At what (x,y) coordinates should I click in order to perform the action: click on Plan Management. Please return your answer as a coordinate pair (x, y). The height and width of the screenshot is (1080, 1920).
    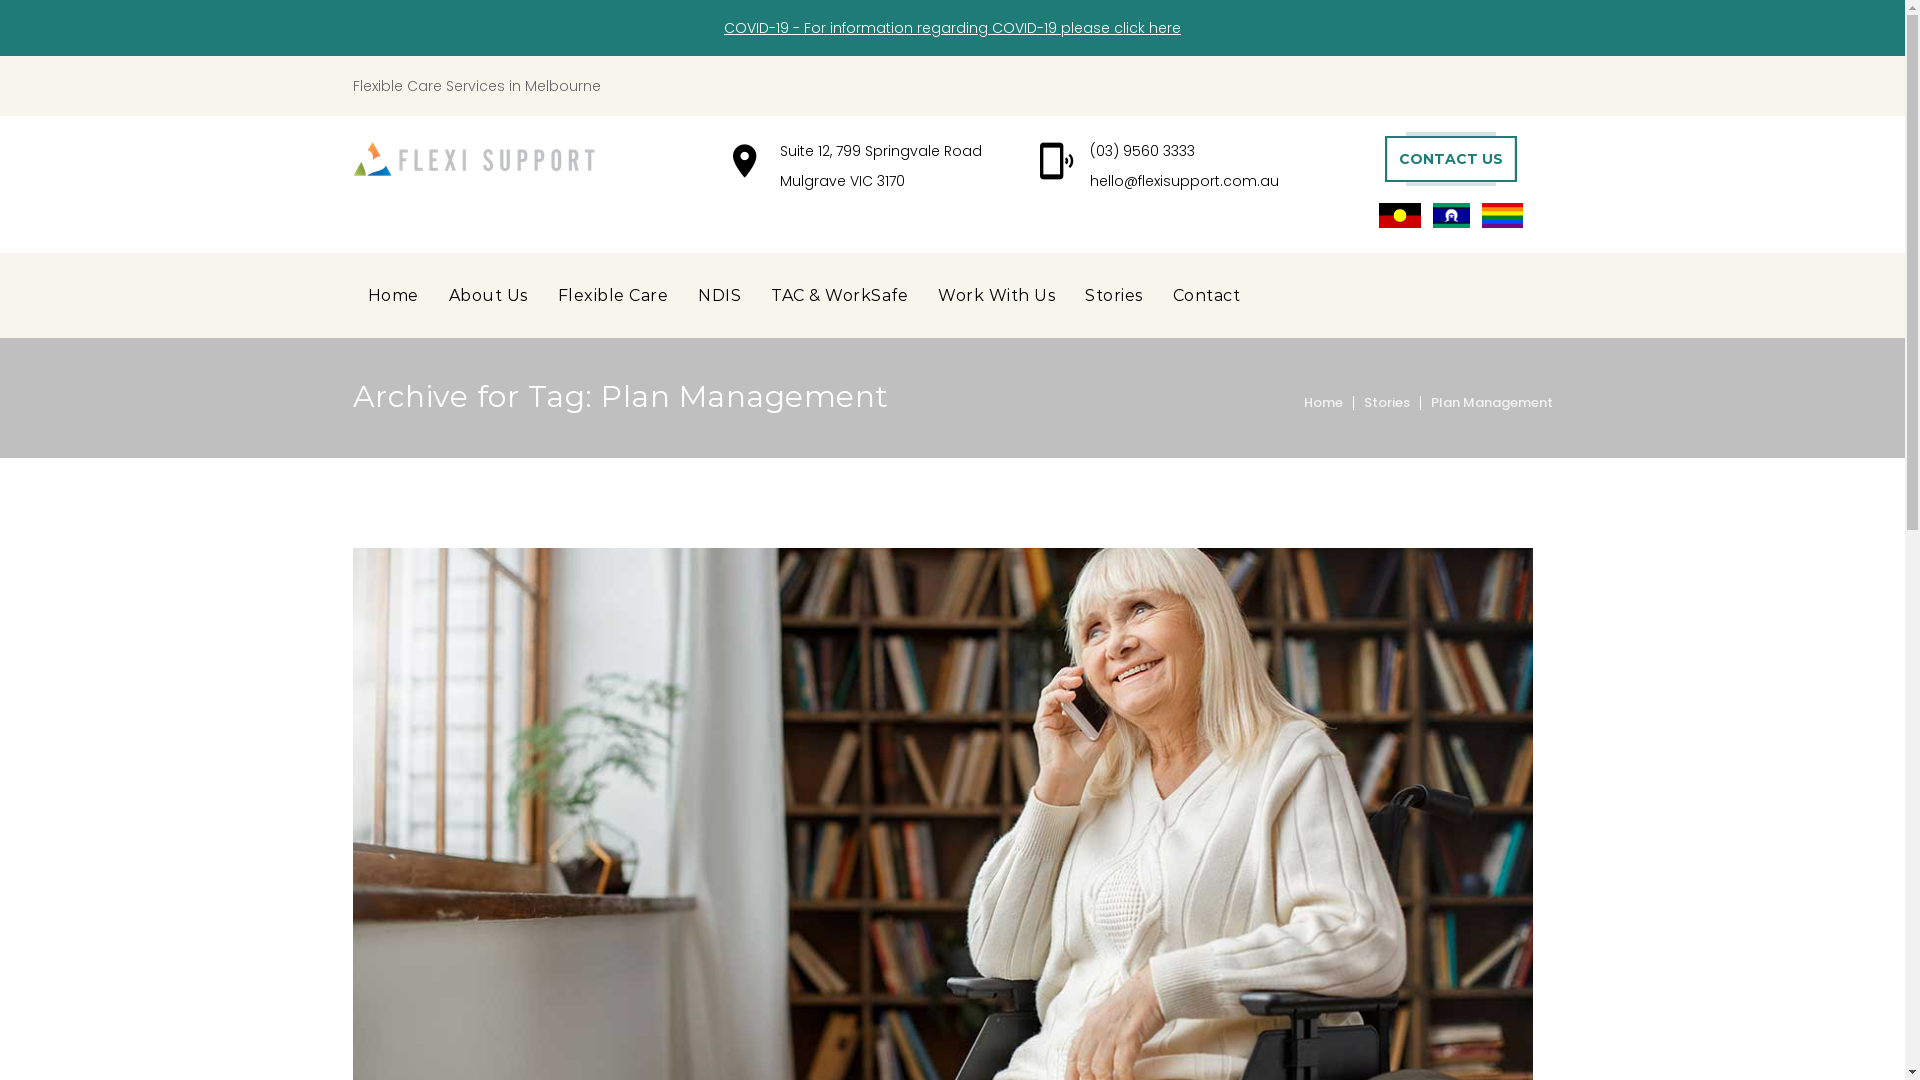
    Looking at the image, I should click on (1491, 402).